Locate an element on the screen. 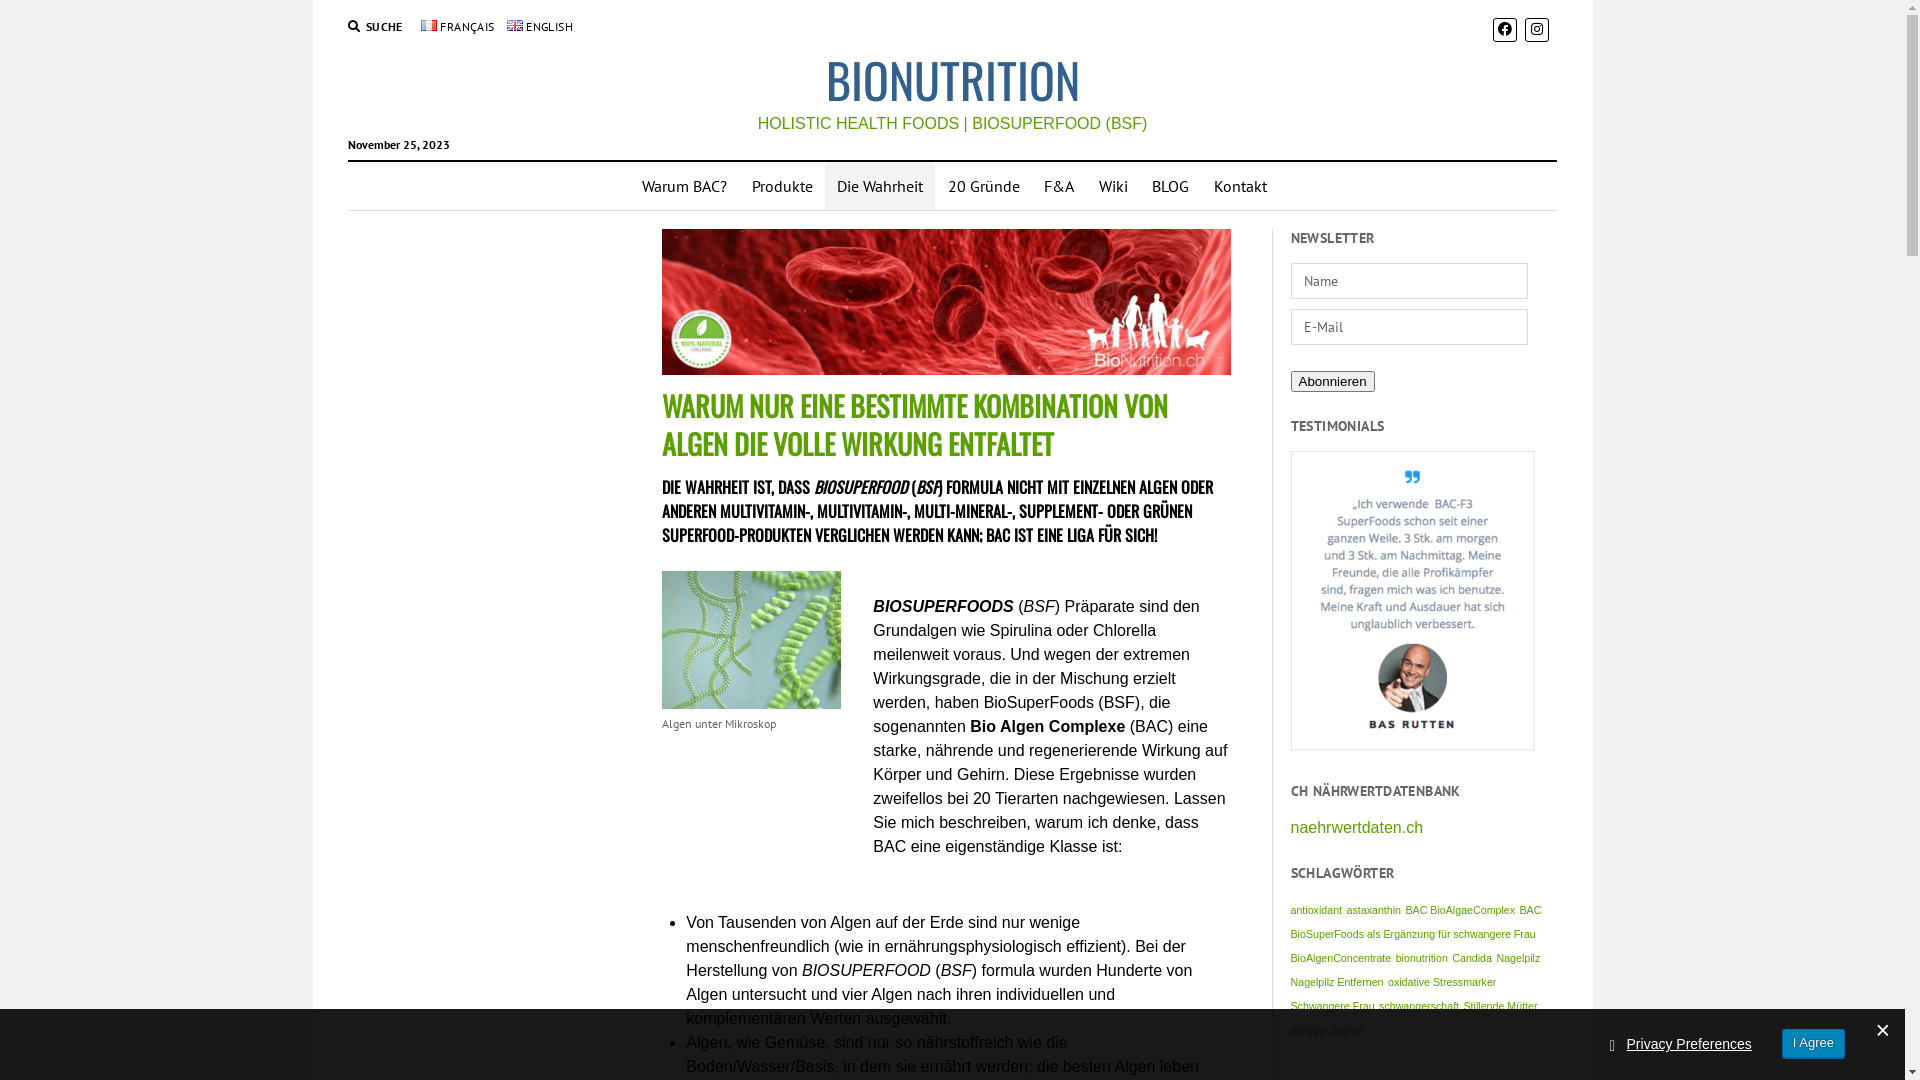 The height and width of the screenshot is (1080, 1920). BIONUTRITION is located at coordinates (953, 80).